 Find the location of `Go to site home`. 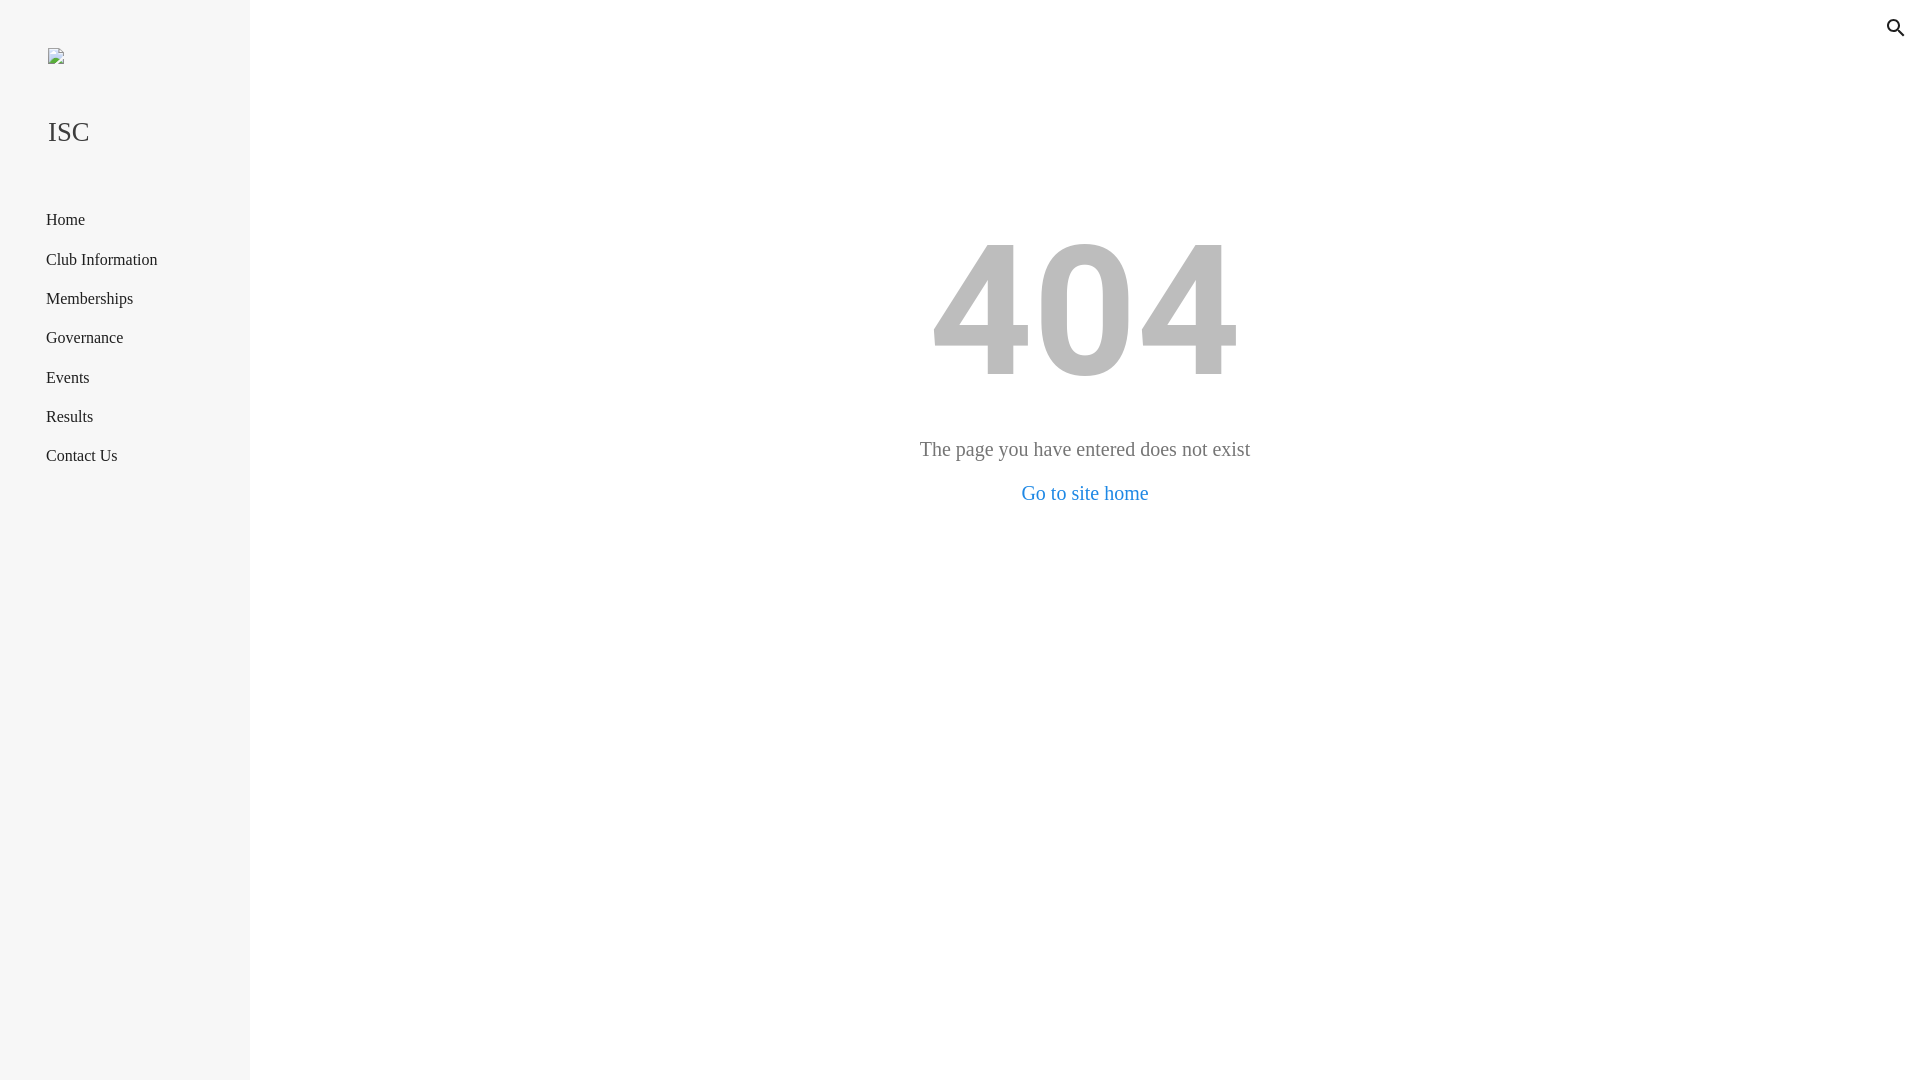

Go to site home is located at coordinates (1084, 493).